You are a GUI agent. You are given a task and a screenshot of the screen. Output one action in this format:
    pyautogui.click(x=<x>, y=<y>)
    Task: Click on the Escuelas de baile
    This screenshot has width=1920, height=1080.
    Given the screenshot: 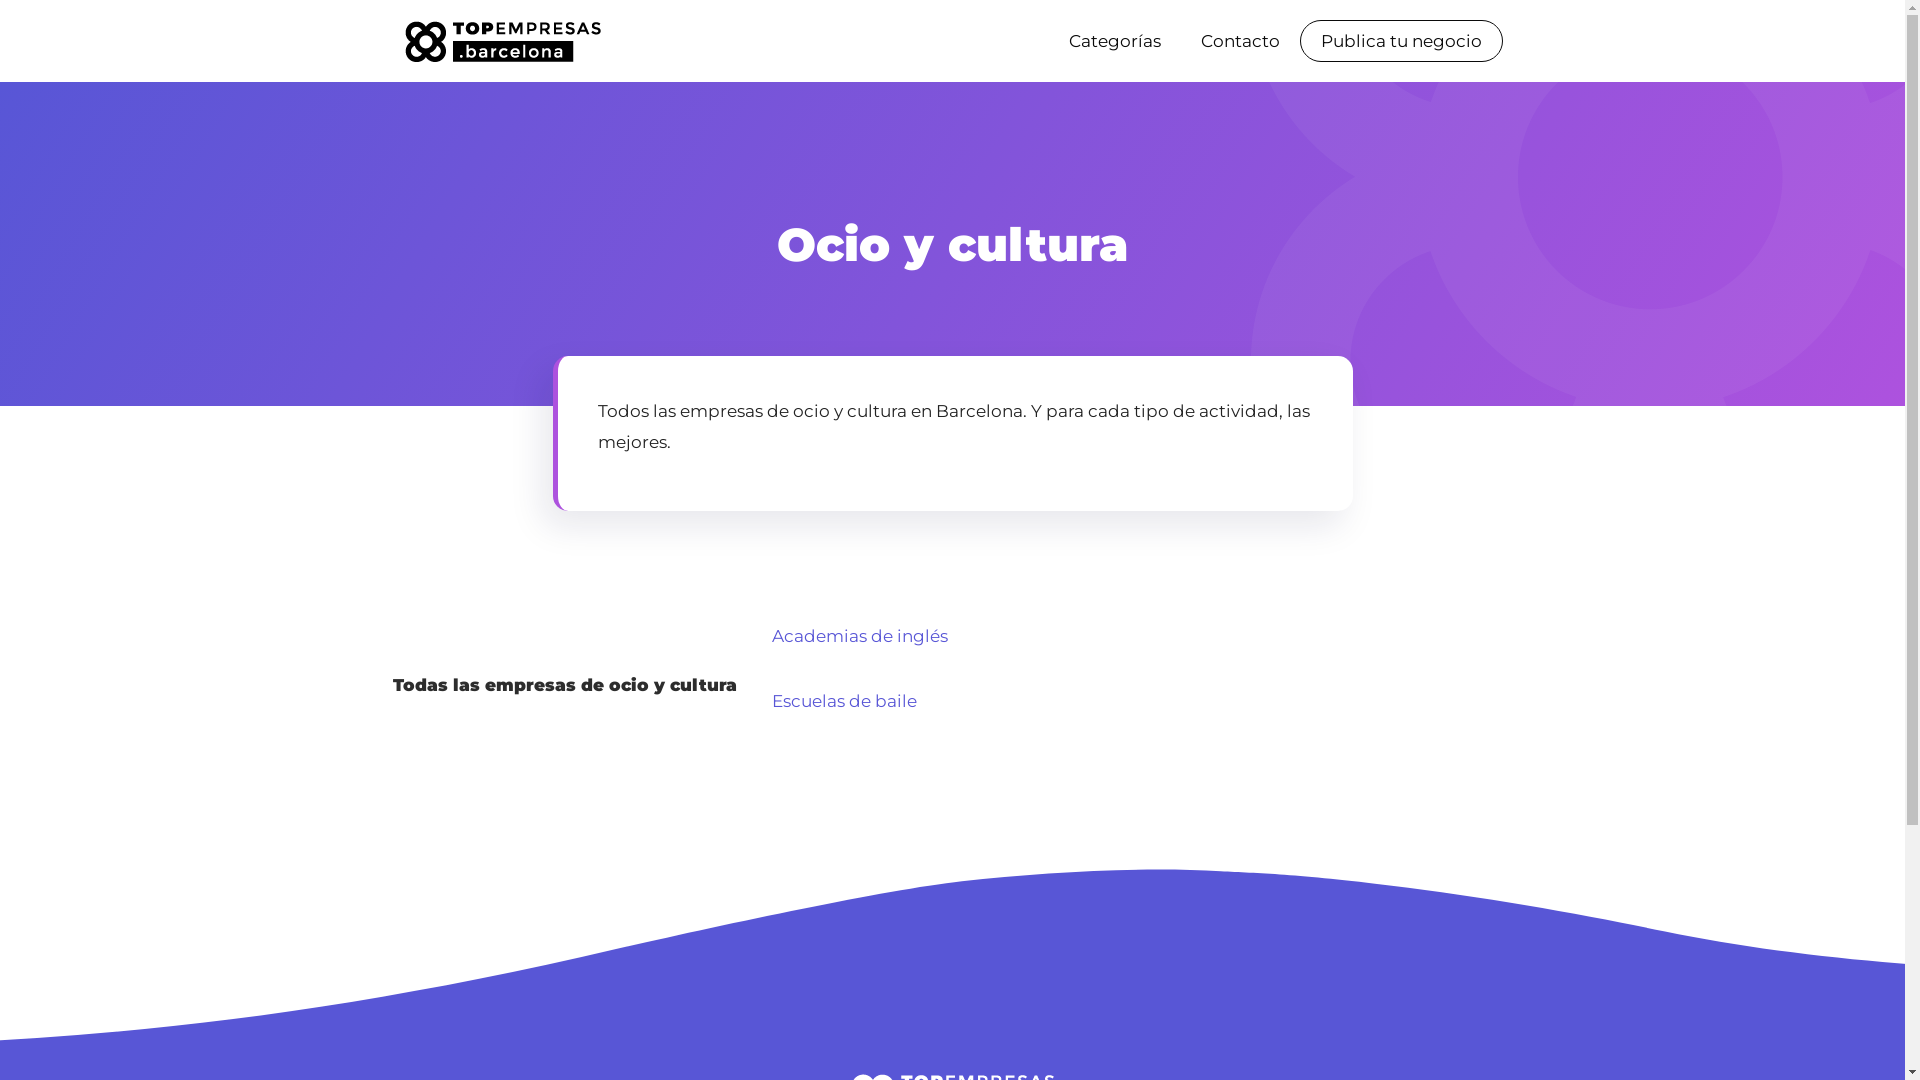 What is the action you would take?
    pyautogui.click(x=844, y=701)
    